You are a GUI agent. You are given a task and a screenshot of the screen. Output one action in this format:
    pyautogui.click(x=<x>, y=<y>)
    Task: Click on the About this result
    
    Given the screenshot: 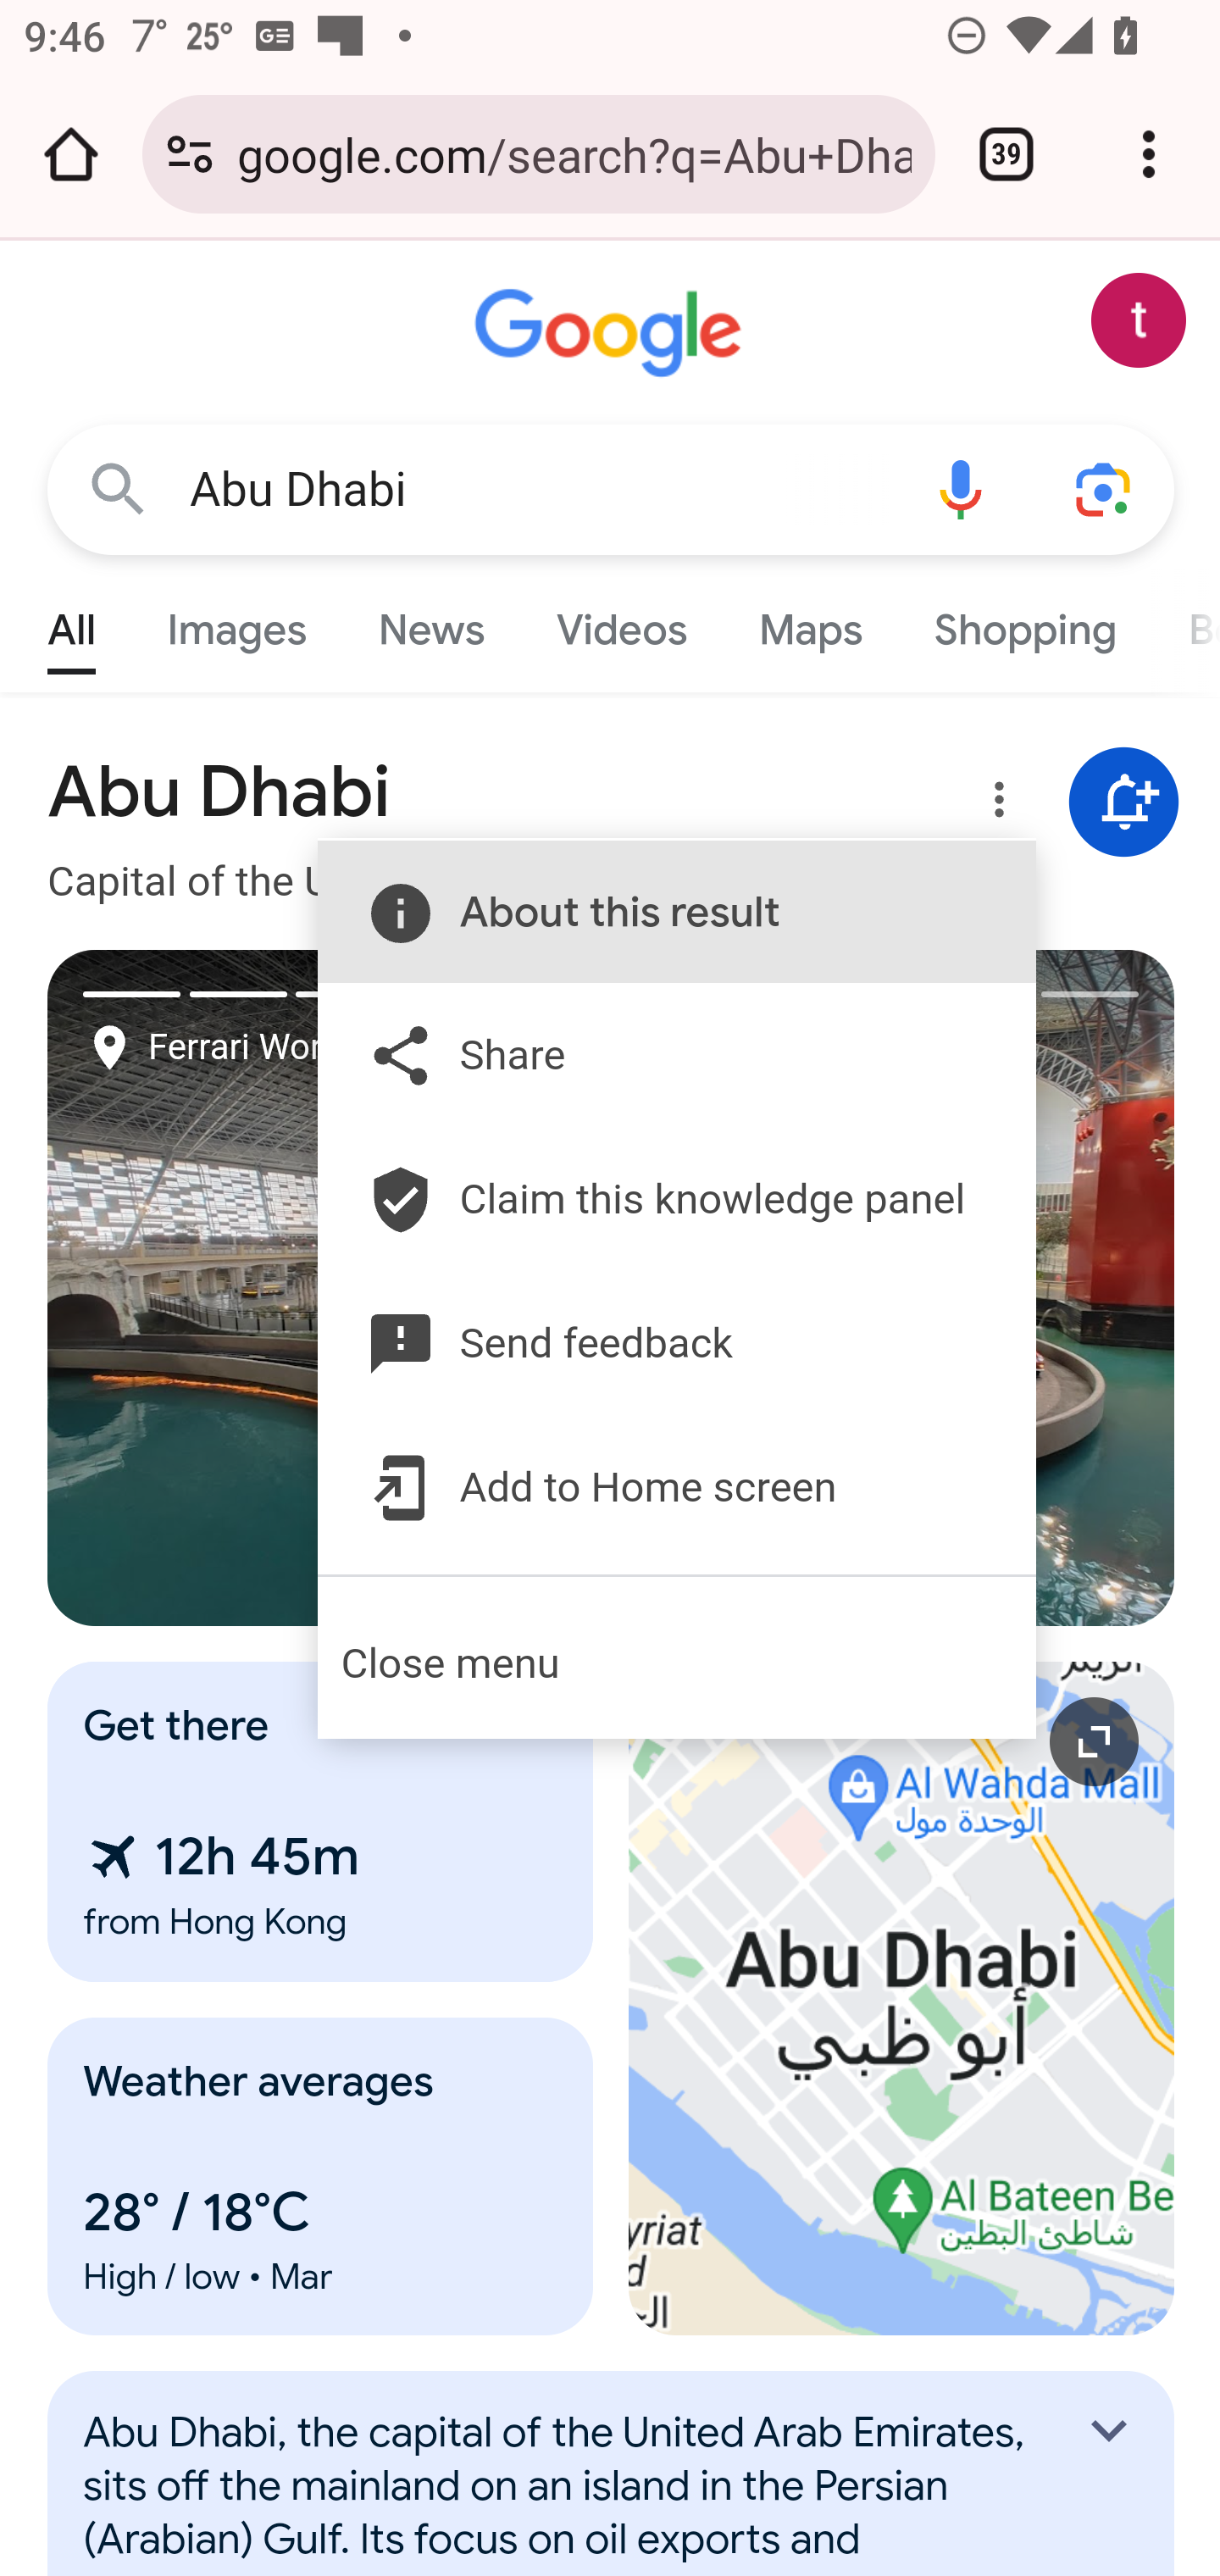 What is the action you would take?
    pyautogui.click(x=652, y=912)
    